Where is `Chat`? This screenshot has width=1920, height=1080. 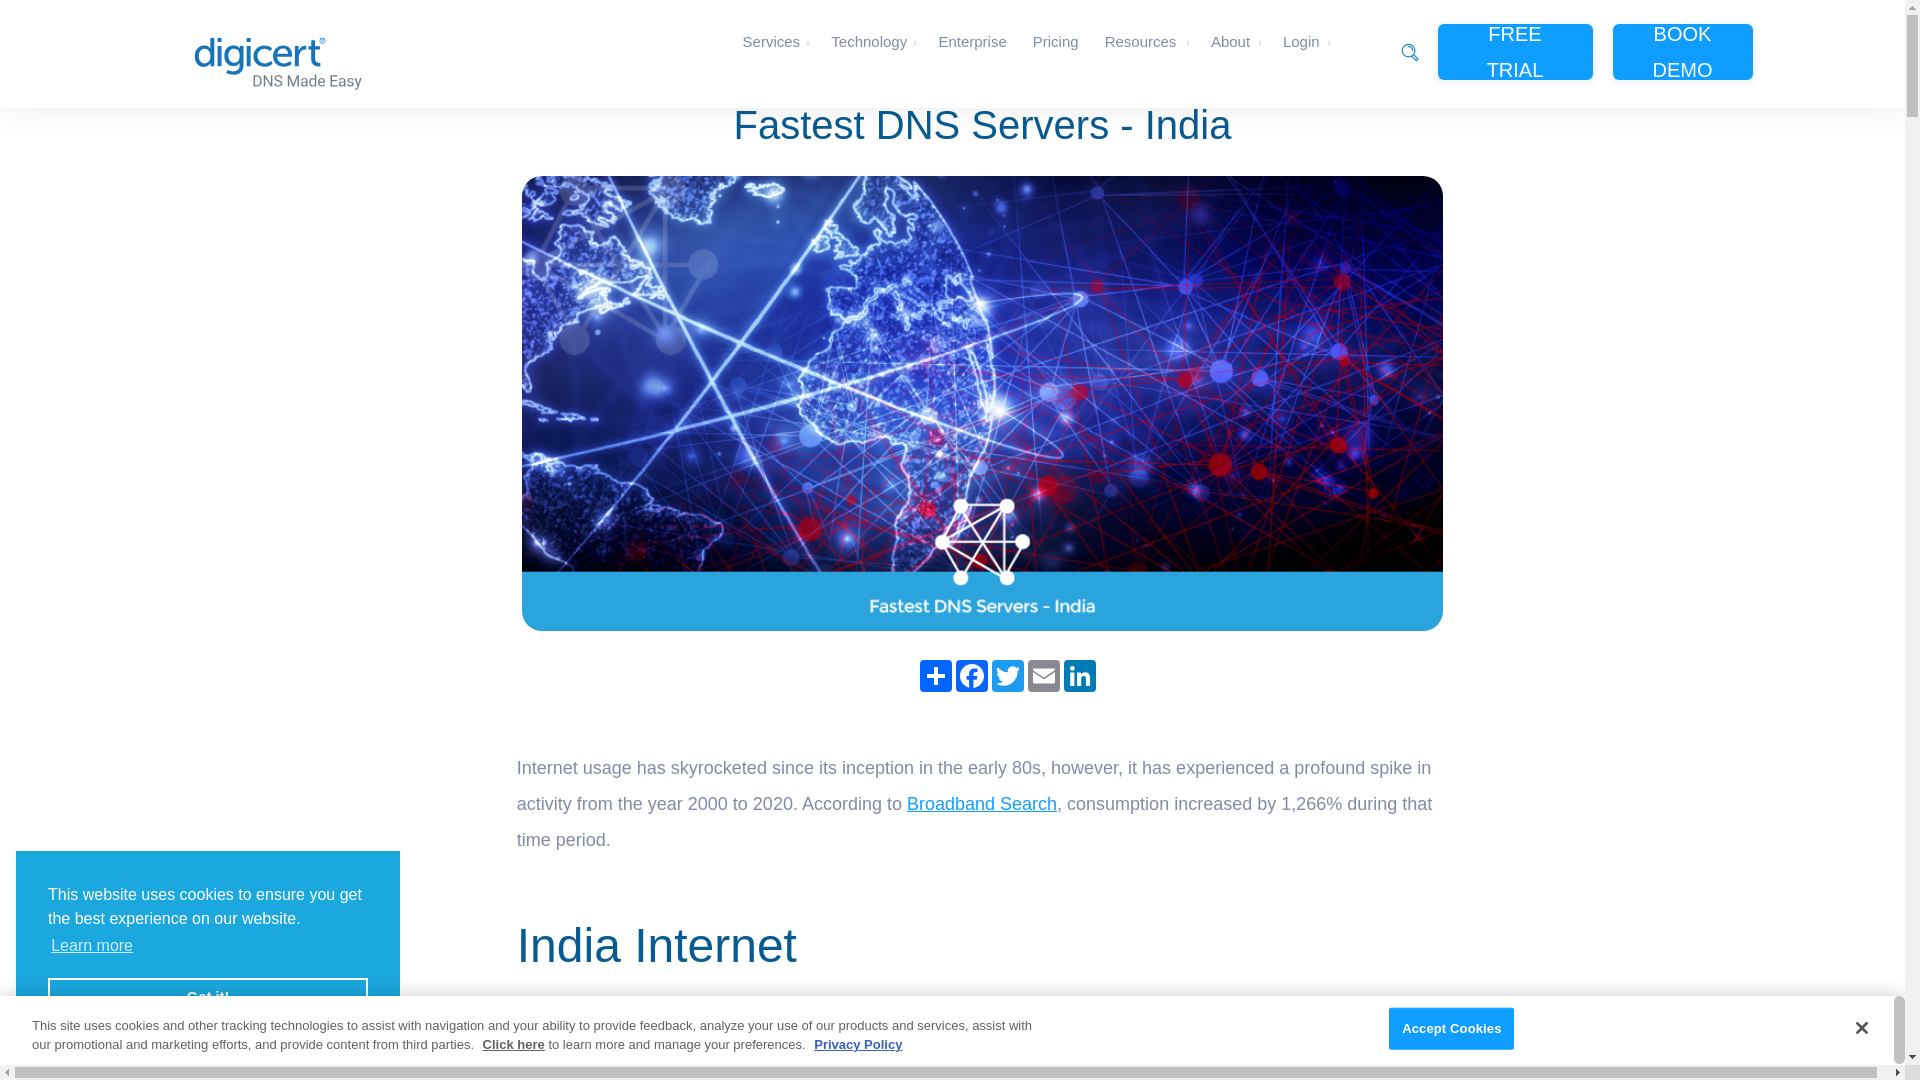 Chat is located at coordinates (1854, 1012).